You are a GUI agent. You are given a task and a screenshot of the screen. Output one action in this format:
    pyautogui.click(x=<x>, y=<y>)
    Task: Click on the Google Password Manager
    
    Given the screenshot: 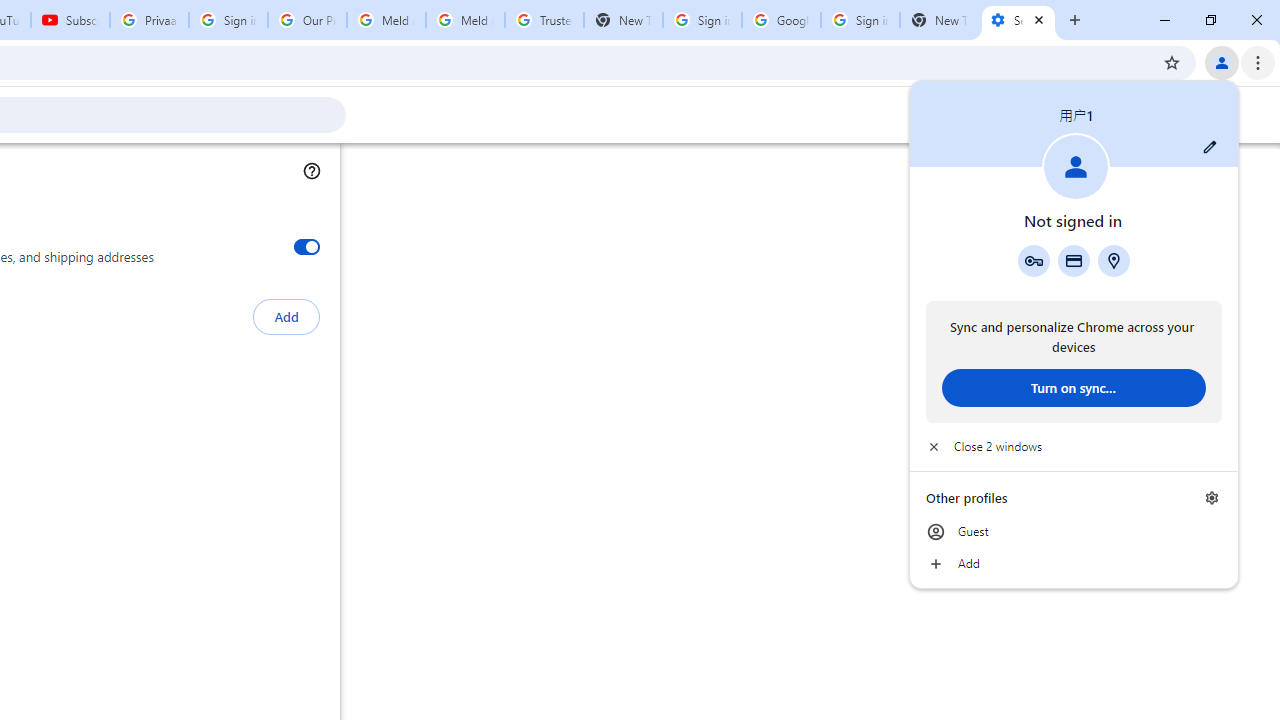 What is the action you would take?
    pyautogui.click(x=1033, y=260)
    